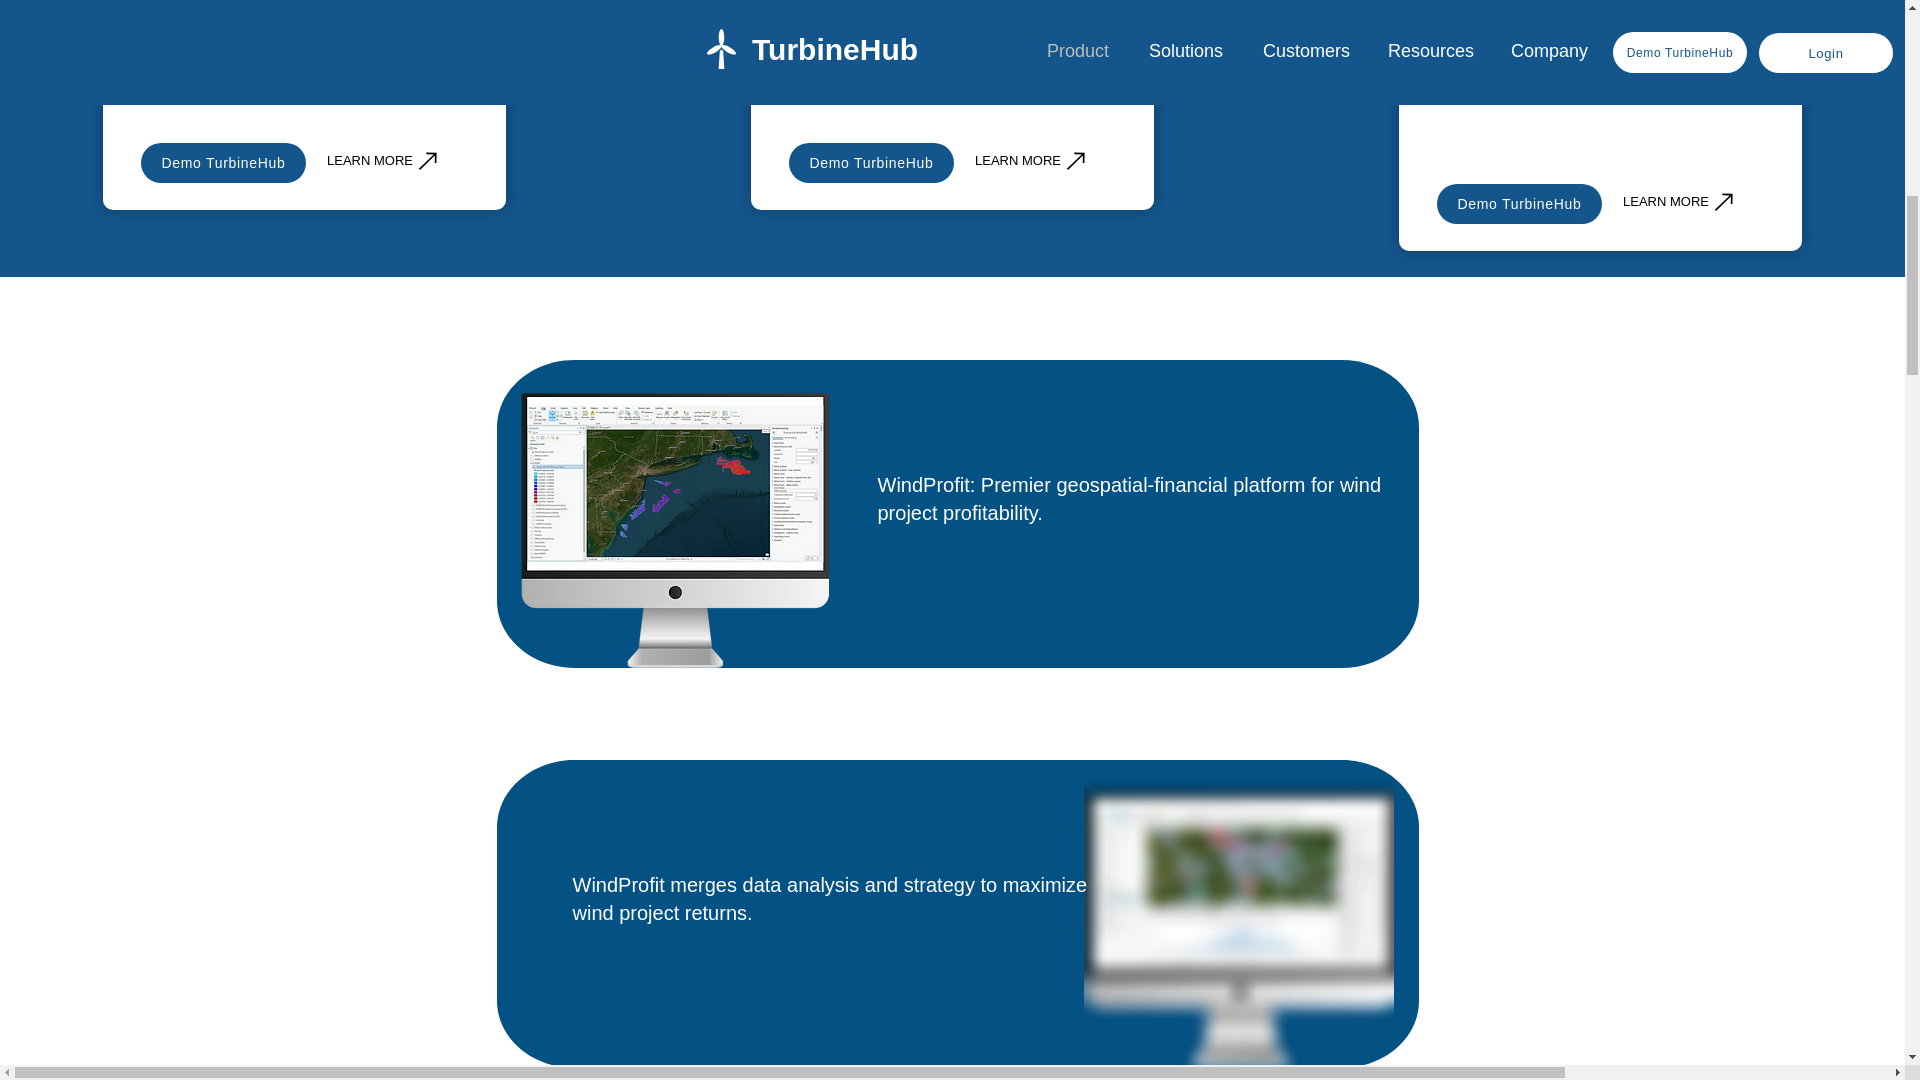  What do you see at coordinates (1680, 201) in the screenshot?
I see `LEARN MORE` at bounding box center [1680, 201].